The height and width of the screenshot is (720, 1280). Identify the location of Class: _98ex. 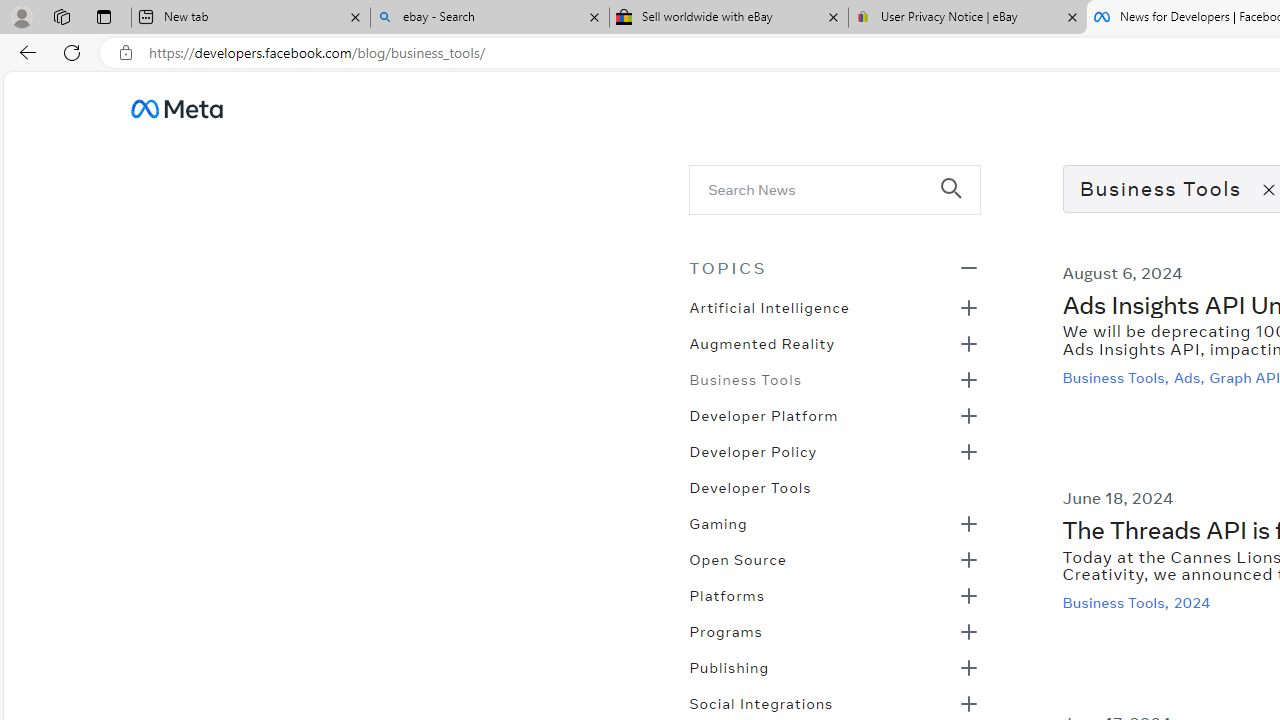
(834, 493).